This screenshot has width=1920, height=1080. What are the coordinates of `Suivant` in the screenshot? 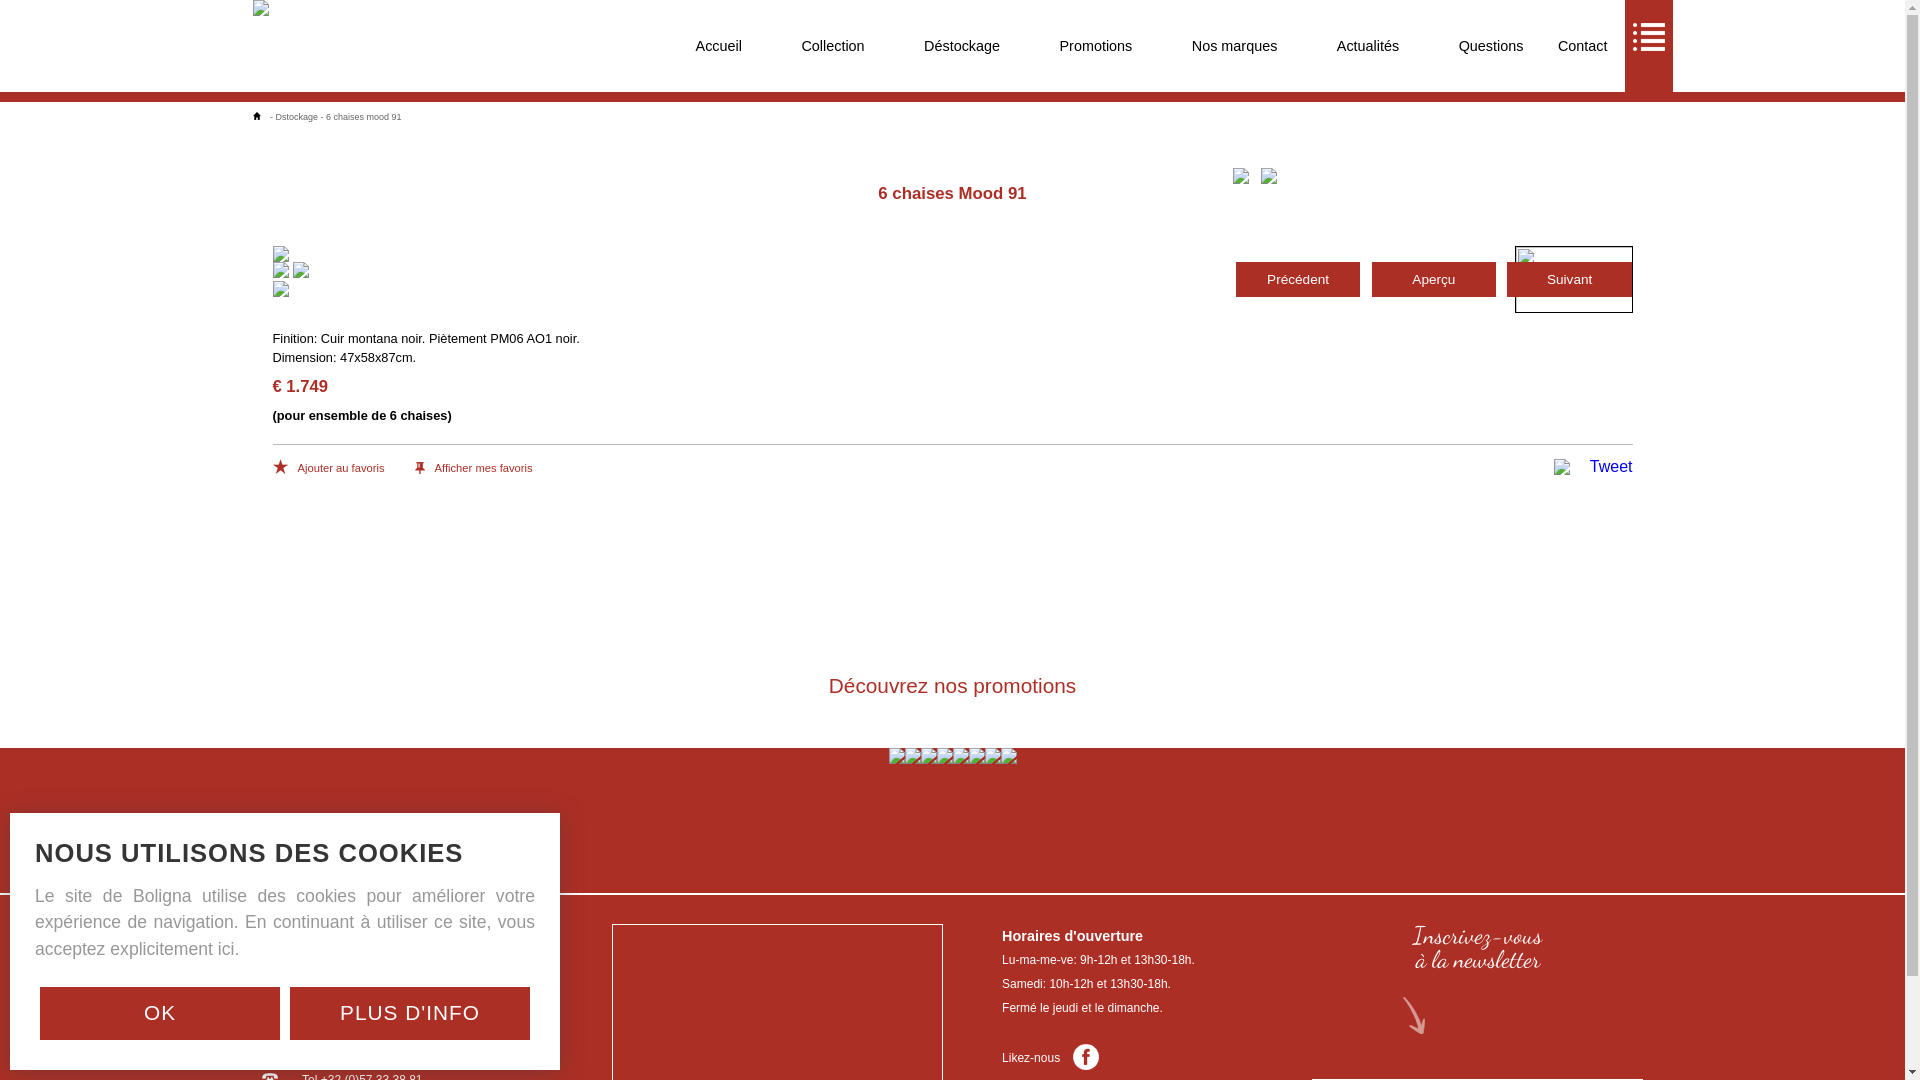 It's located at (1569, 280).